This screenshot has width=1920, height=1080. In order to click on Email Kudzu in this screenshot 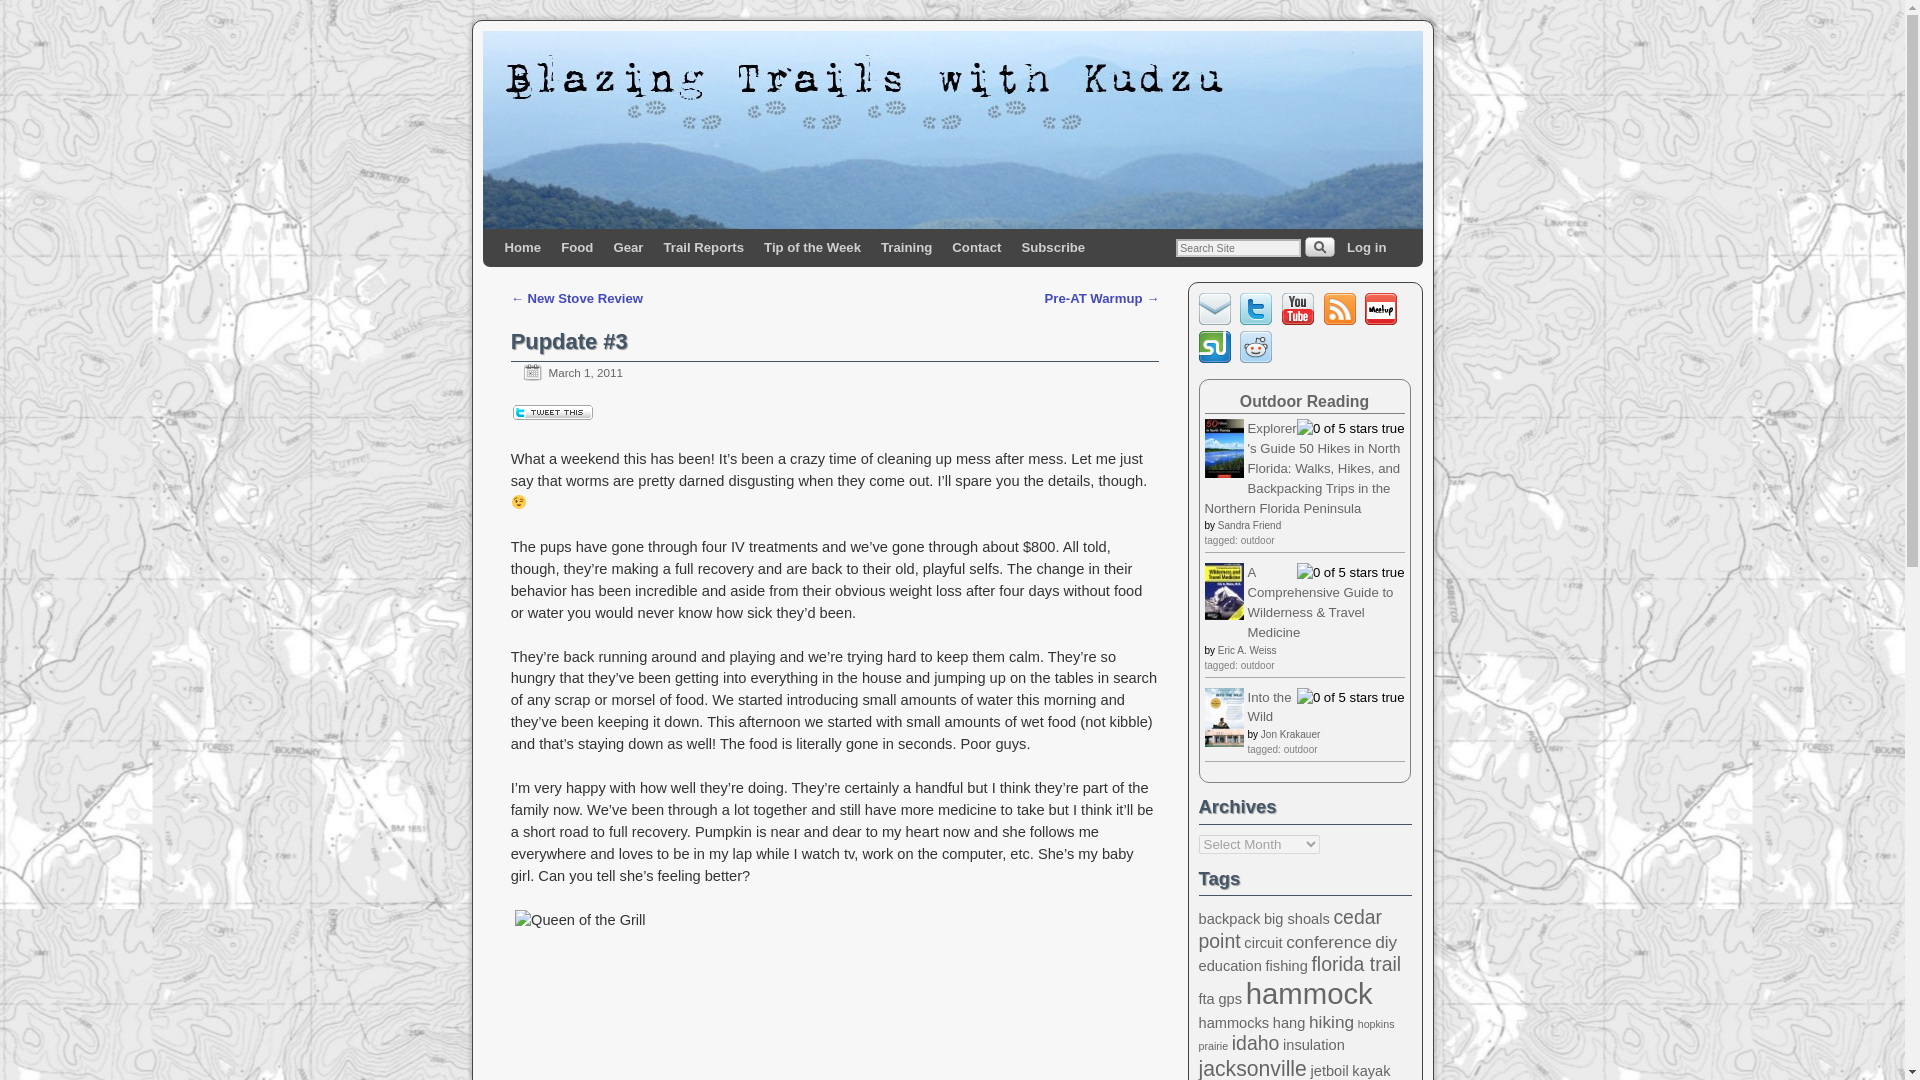, I will do `click(1214, 308)`.